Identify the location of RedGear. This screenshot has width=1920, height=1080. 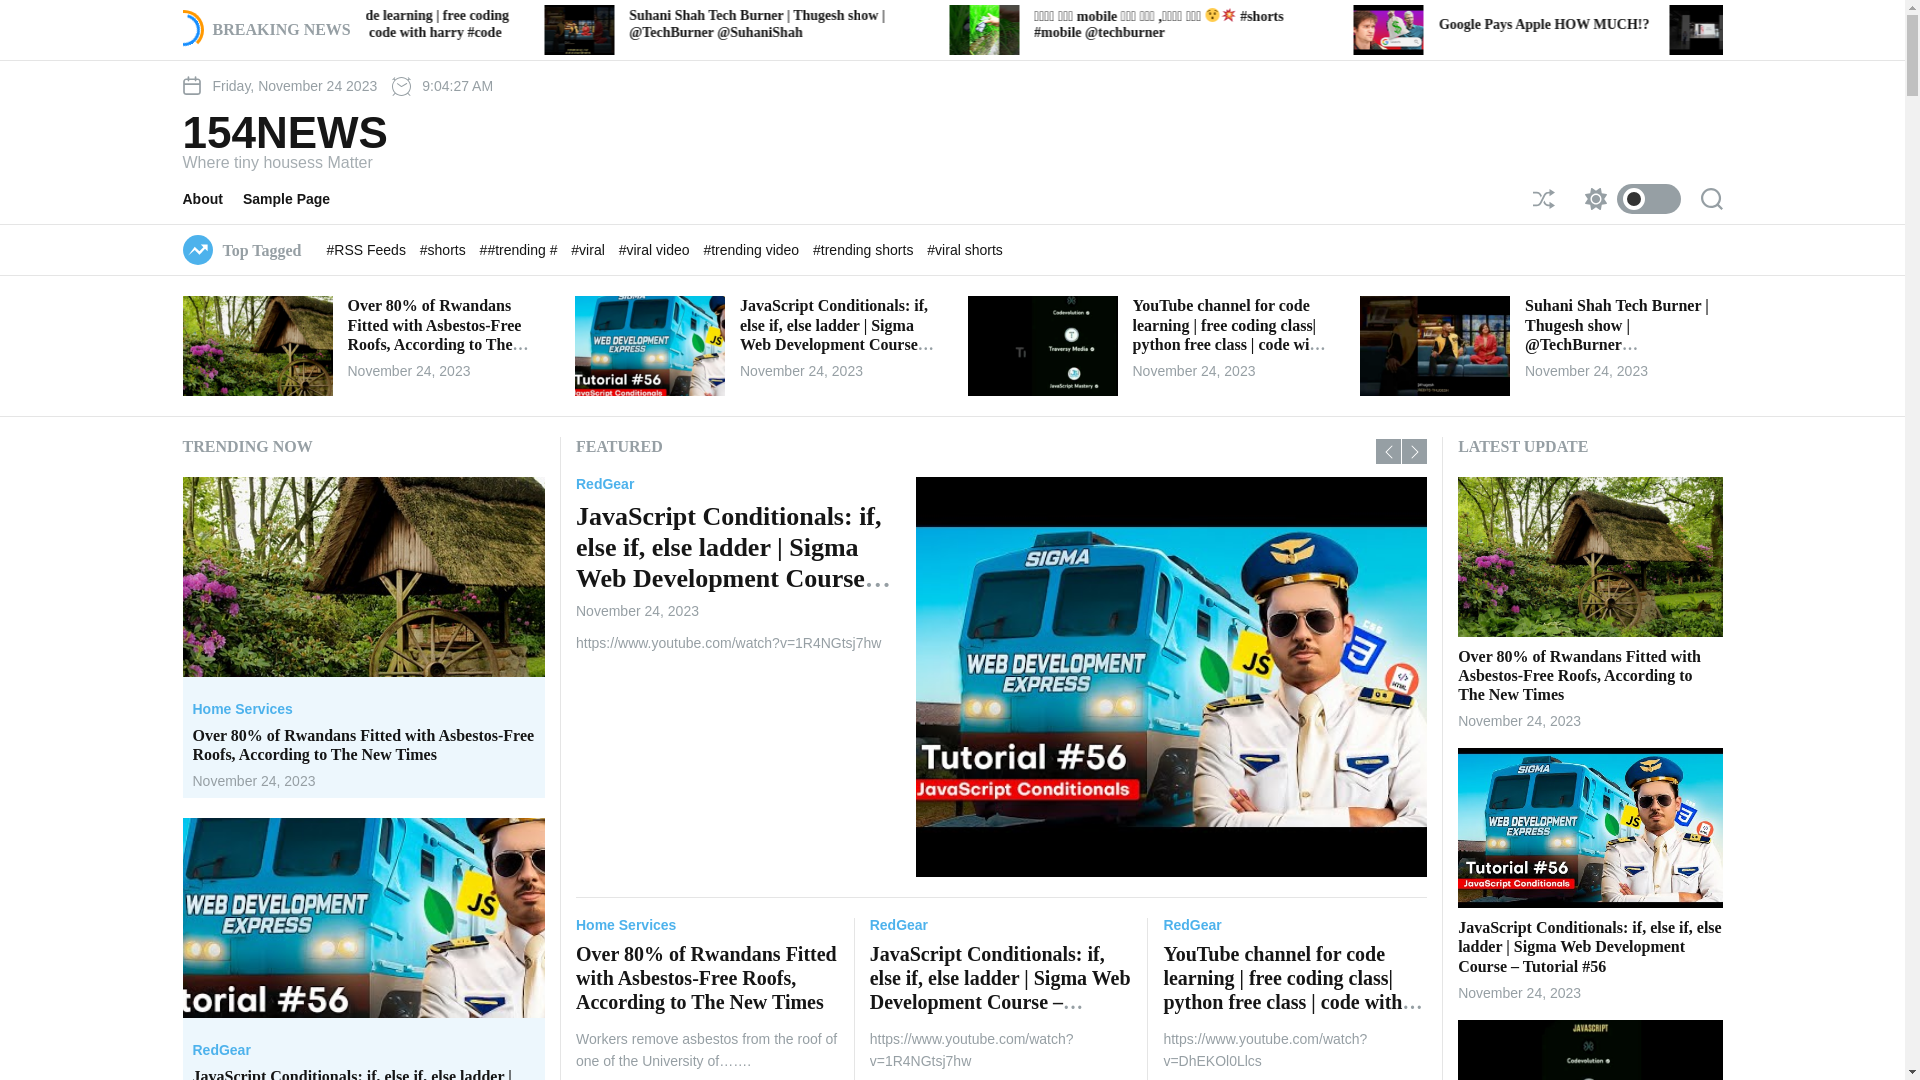
(899, 925).